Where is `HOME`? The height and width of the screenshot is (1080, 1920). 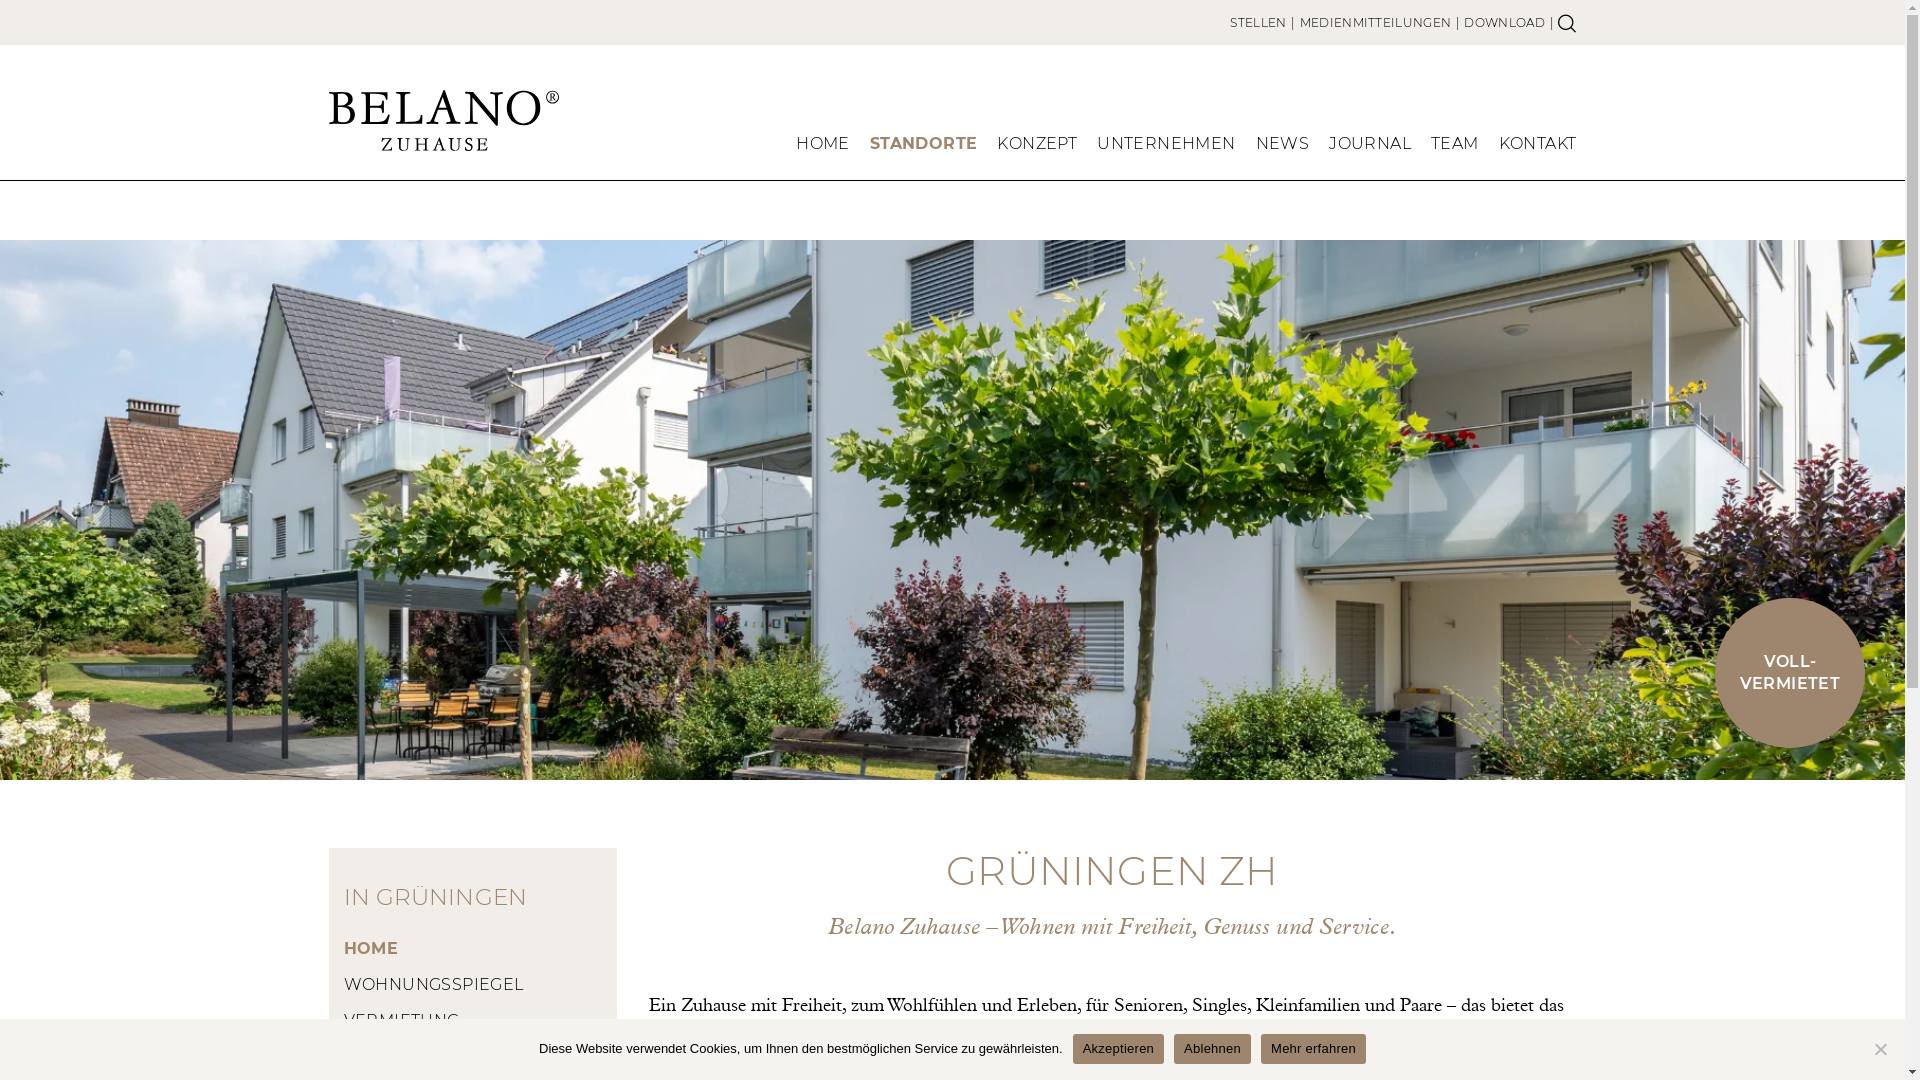 HOME is located at coordinates (473, 949).